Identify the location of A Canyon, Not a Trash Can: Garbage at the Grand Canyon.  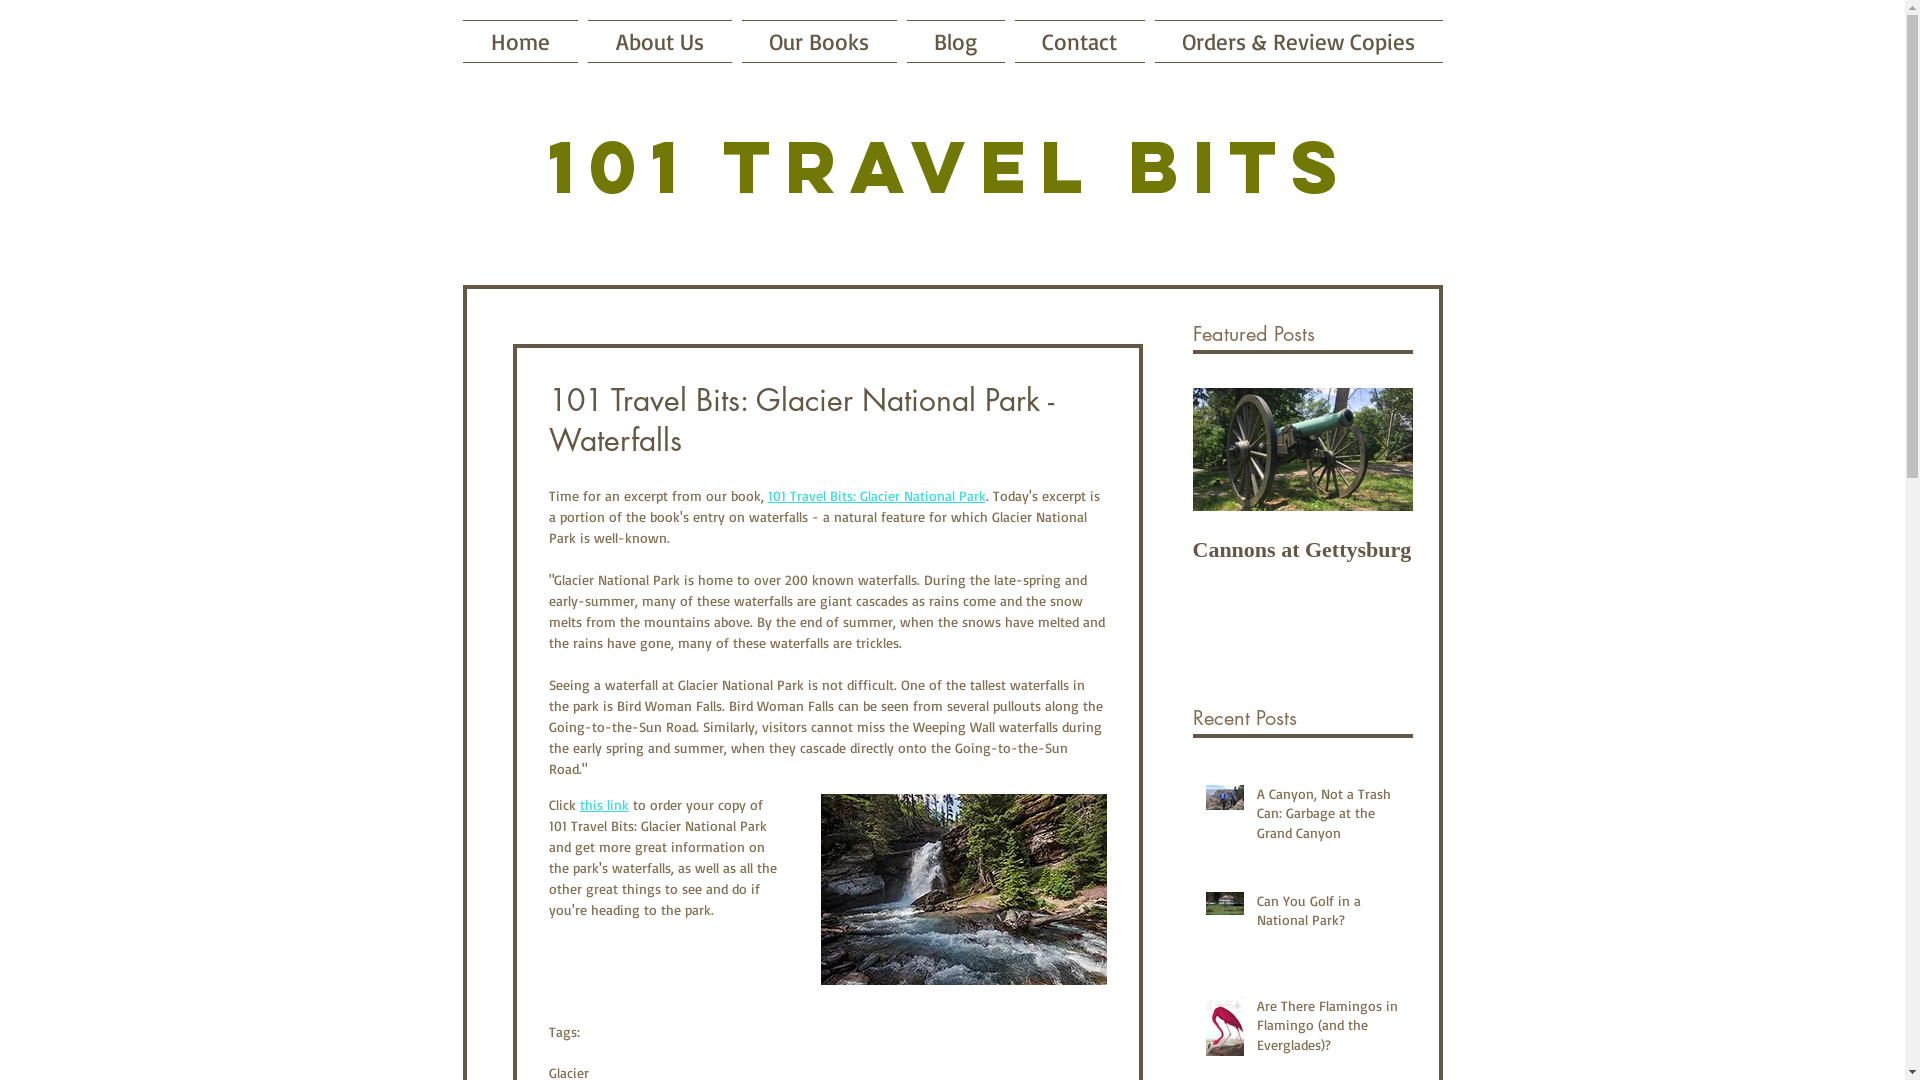
(1328, 818).